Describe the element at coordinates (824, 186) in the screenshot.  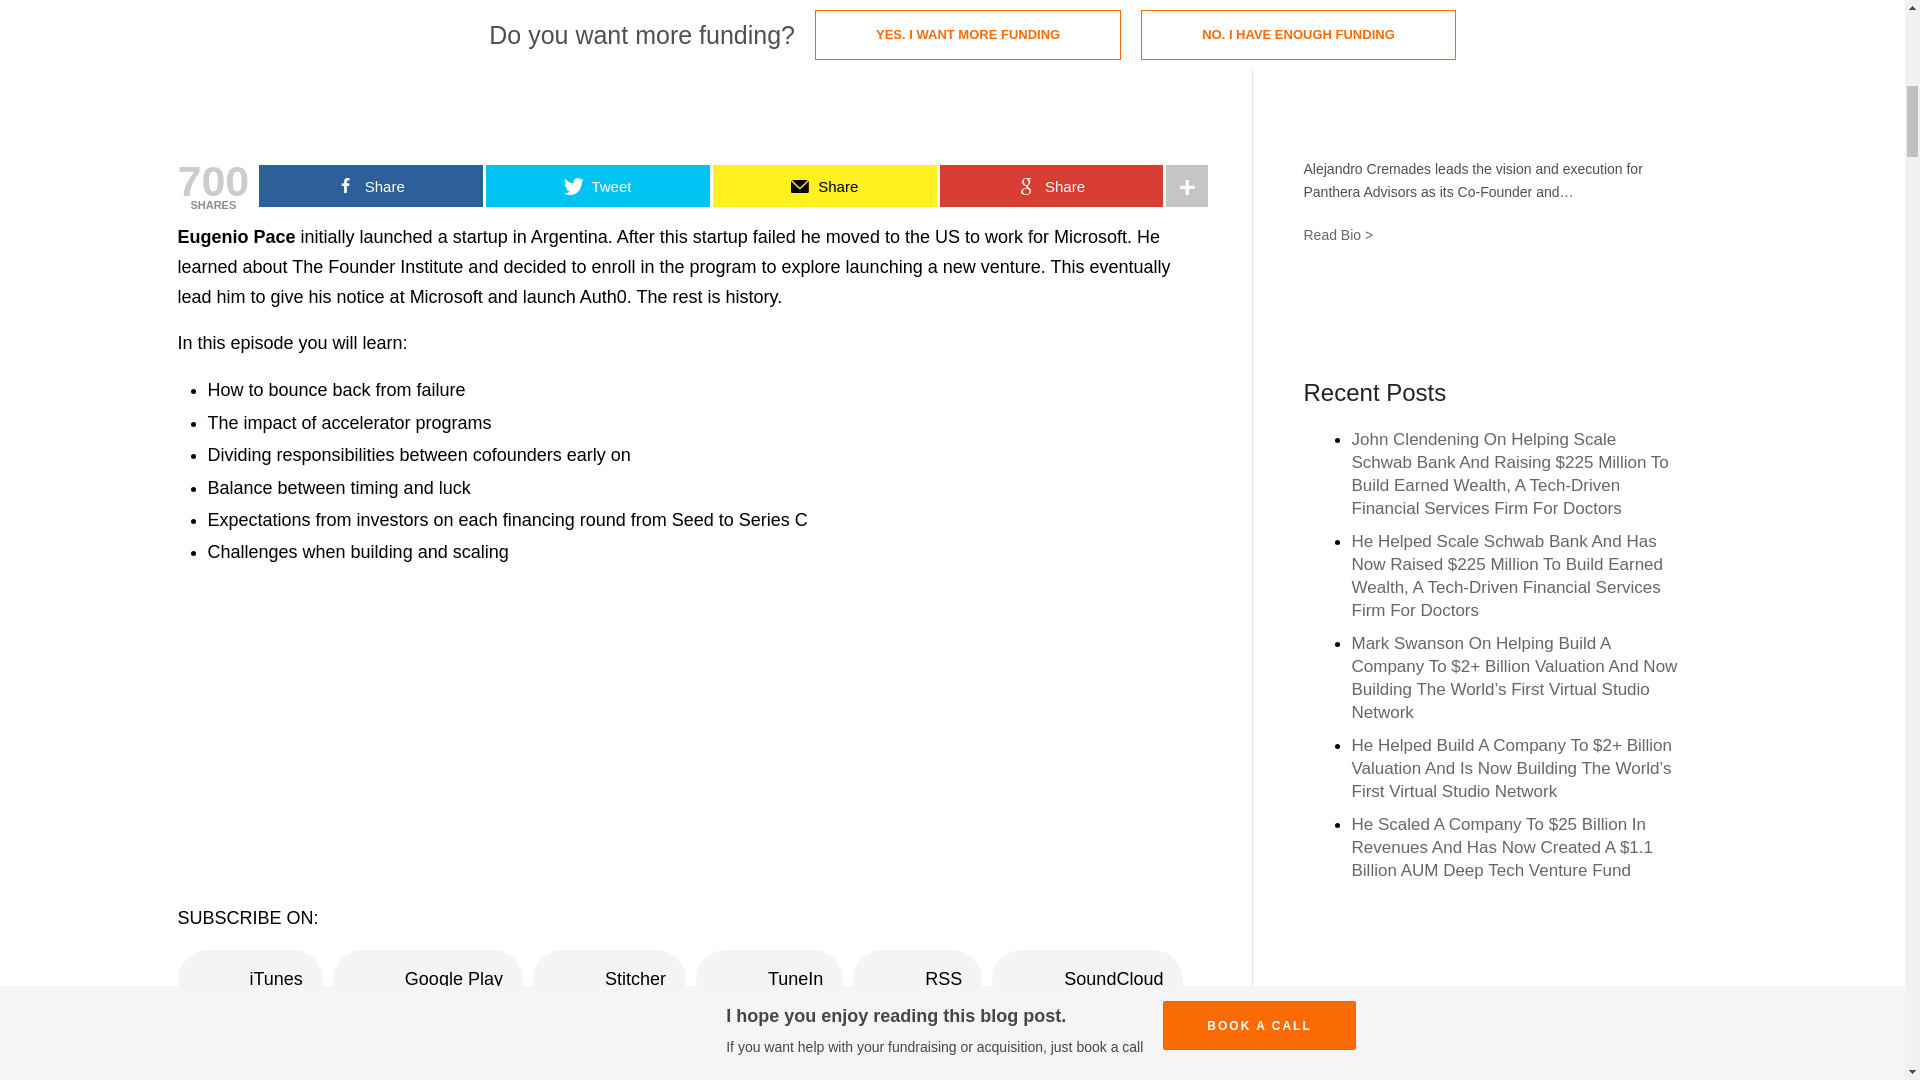
I see `Share` at that location.